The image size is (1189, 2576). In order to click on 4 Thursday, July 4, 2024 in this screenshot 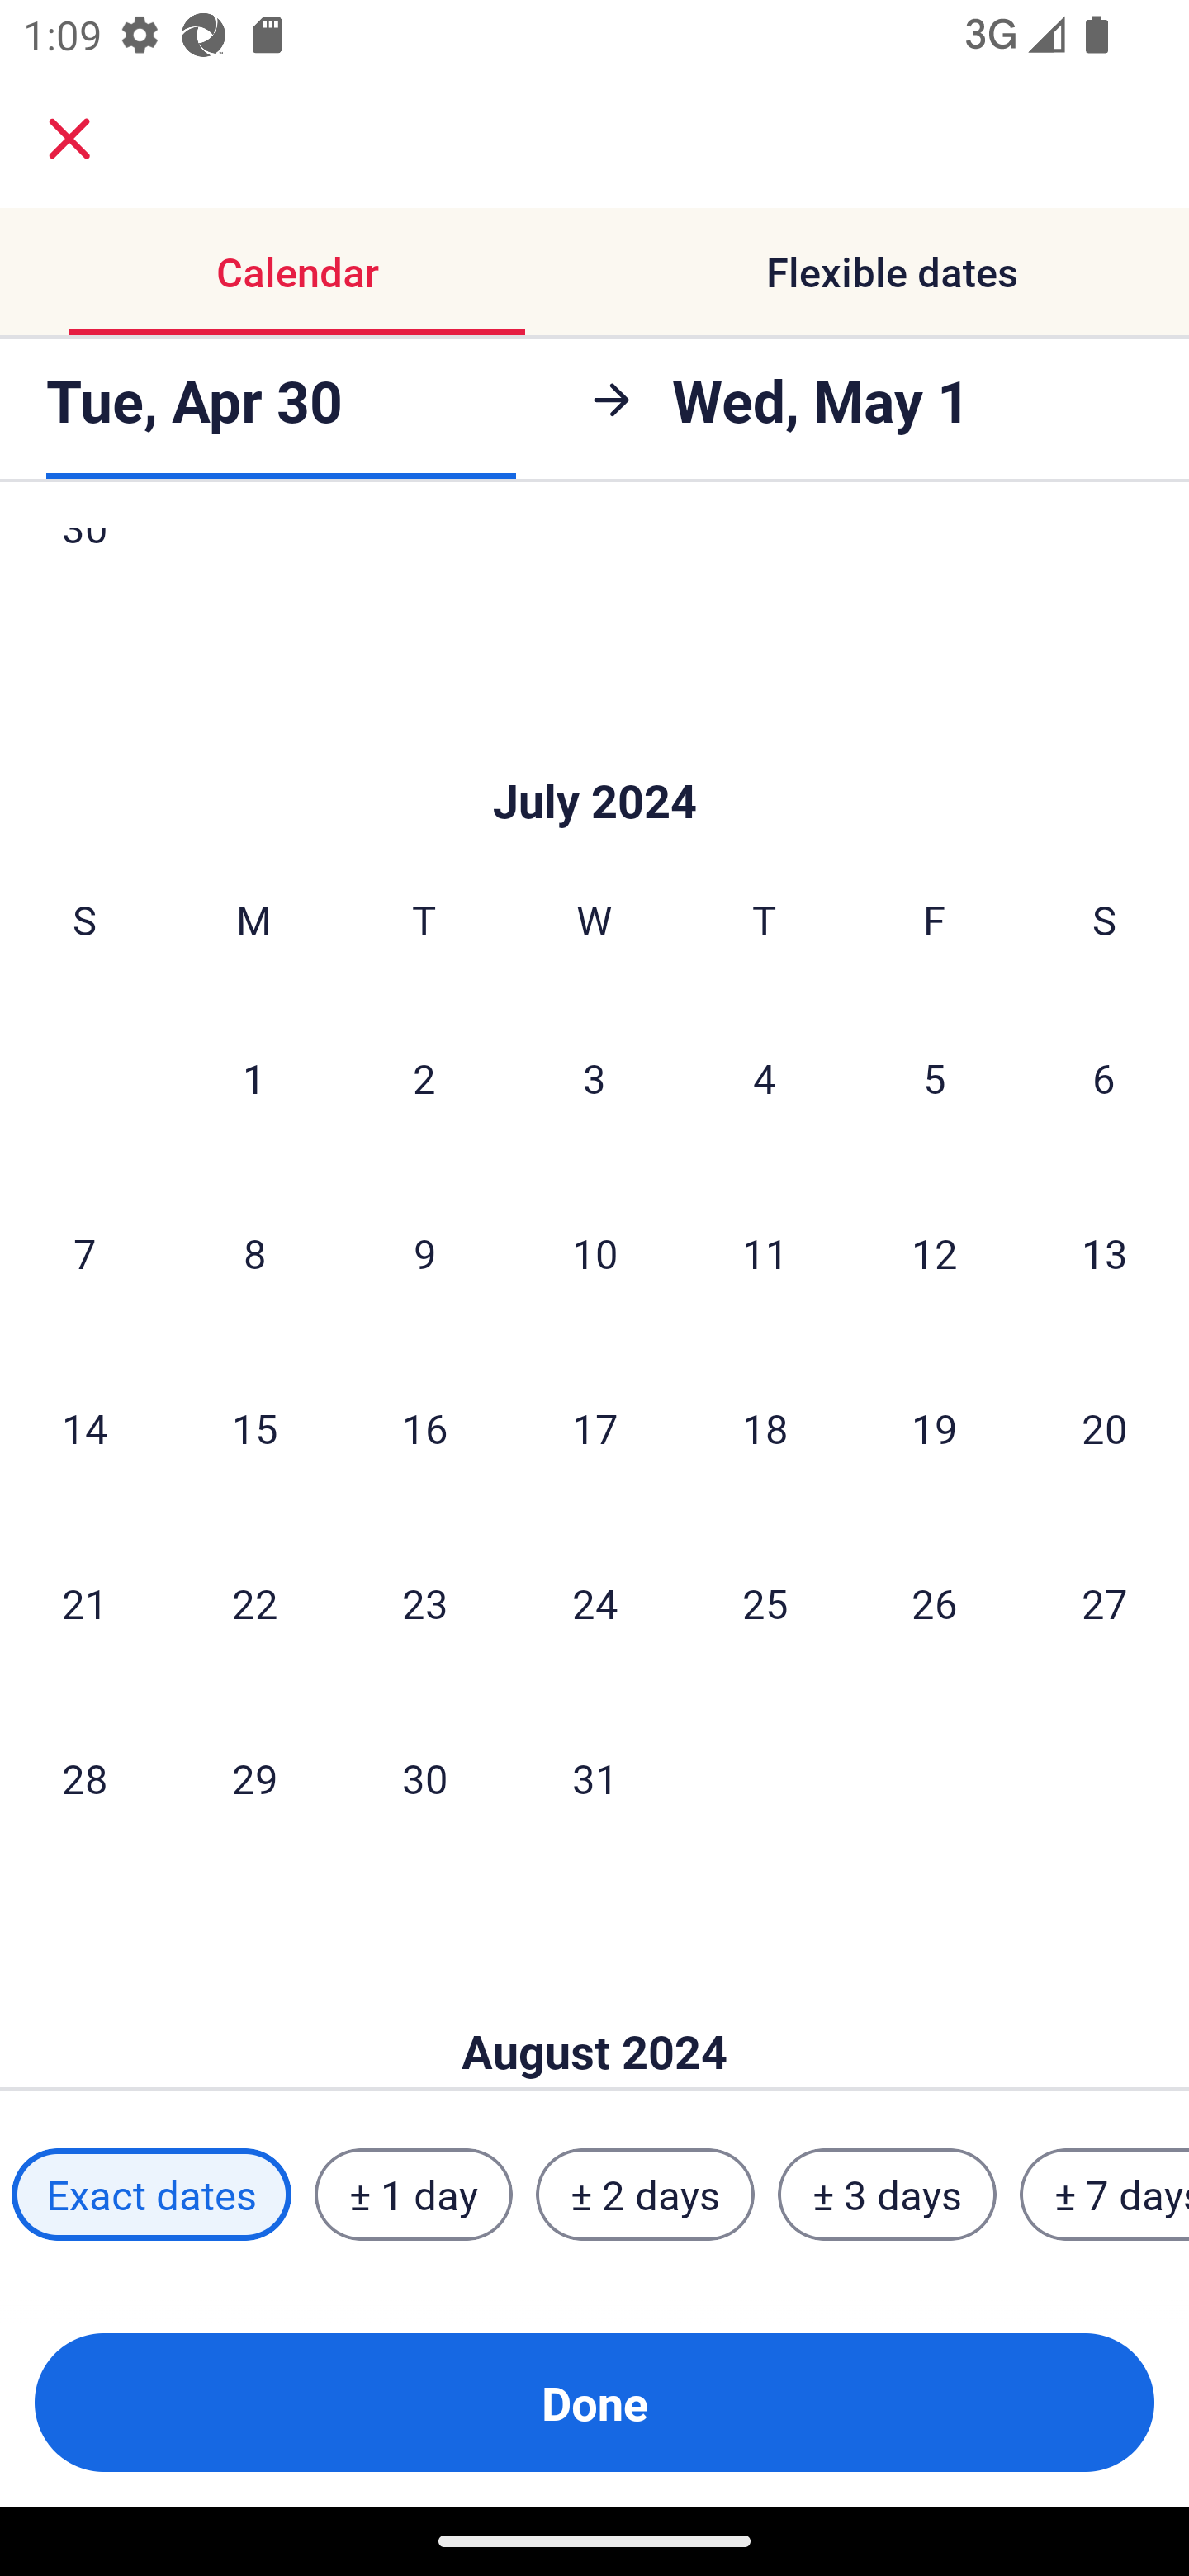, I will do `click(765, 1078)`.